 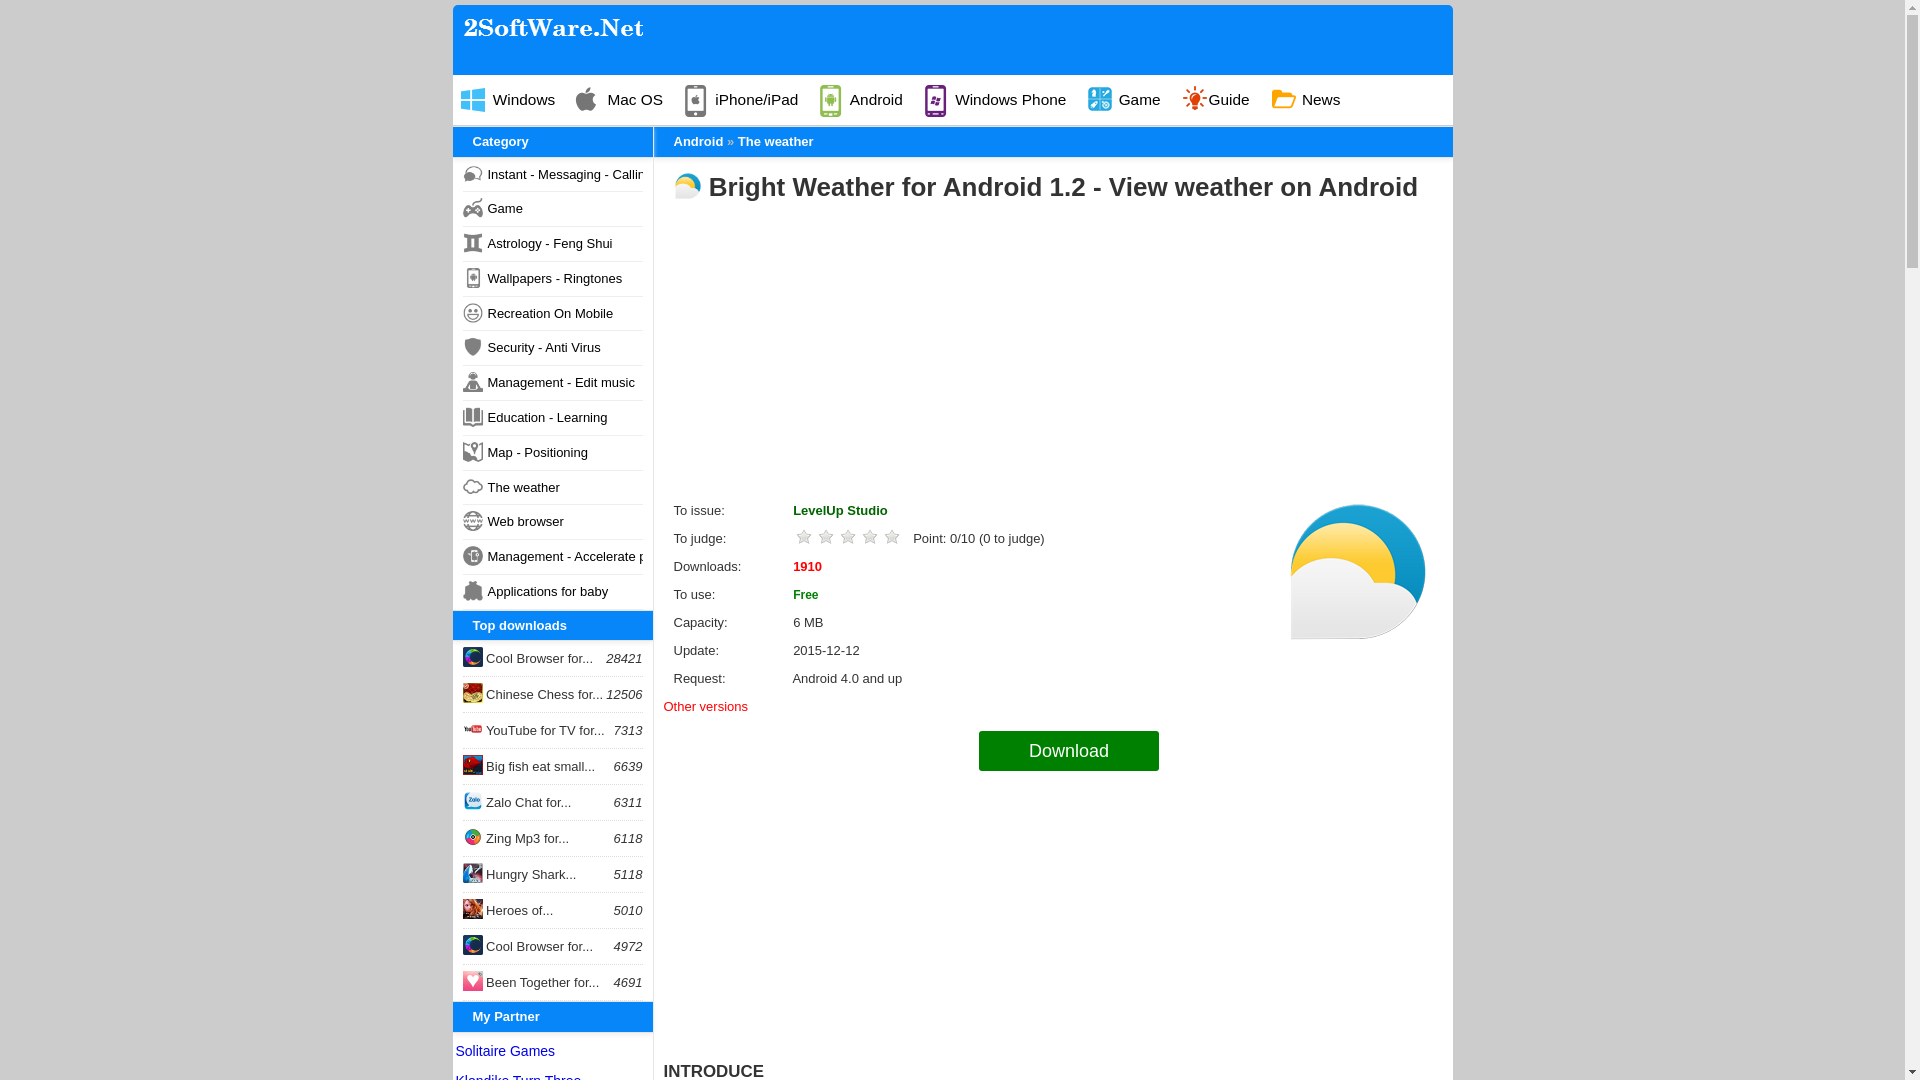 I want to click on Bright Weather for Android 1.2 - View weather on Android, so click(x=1063, y=186).